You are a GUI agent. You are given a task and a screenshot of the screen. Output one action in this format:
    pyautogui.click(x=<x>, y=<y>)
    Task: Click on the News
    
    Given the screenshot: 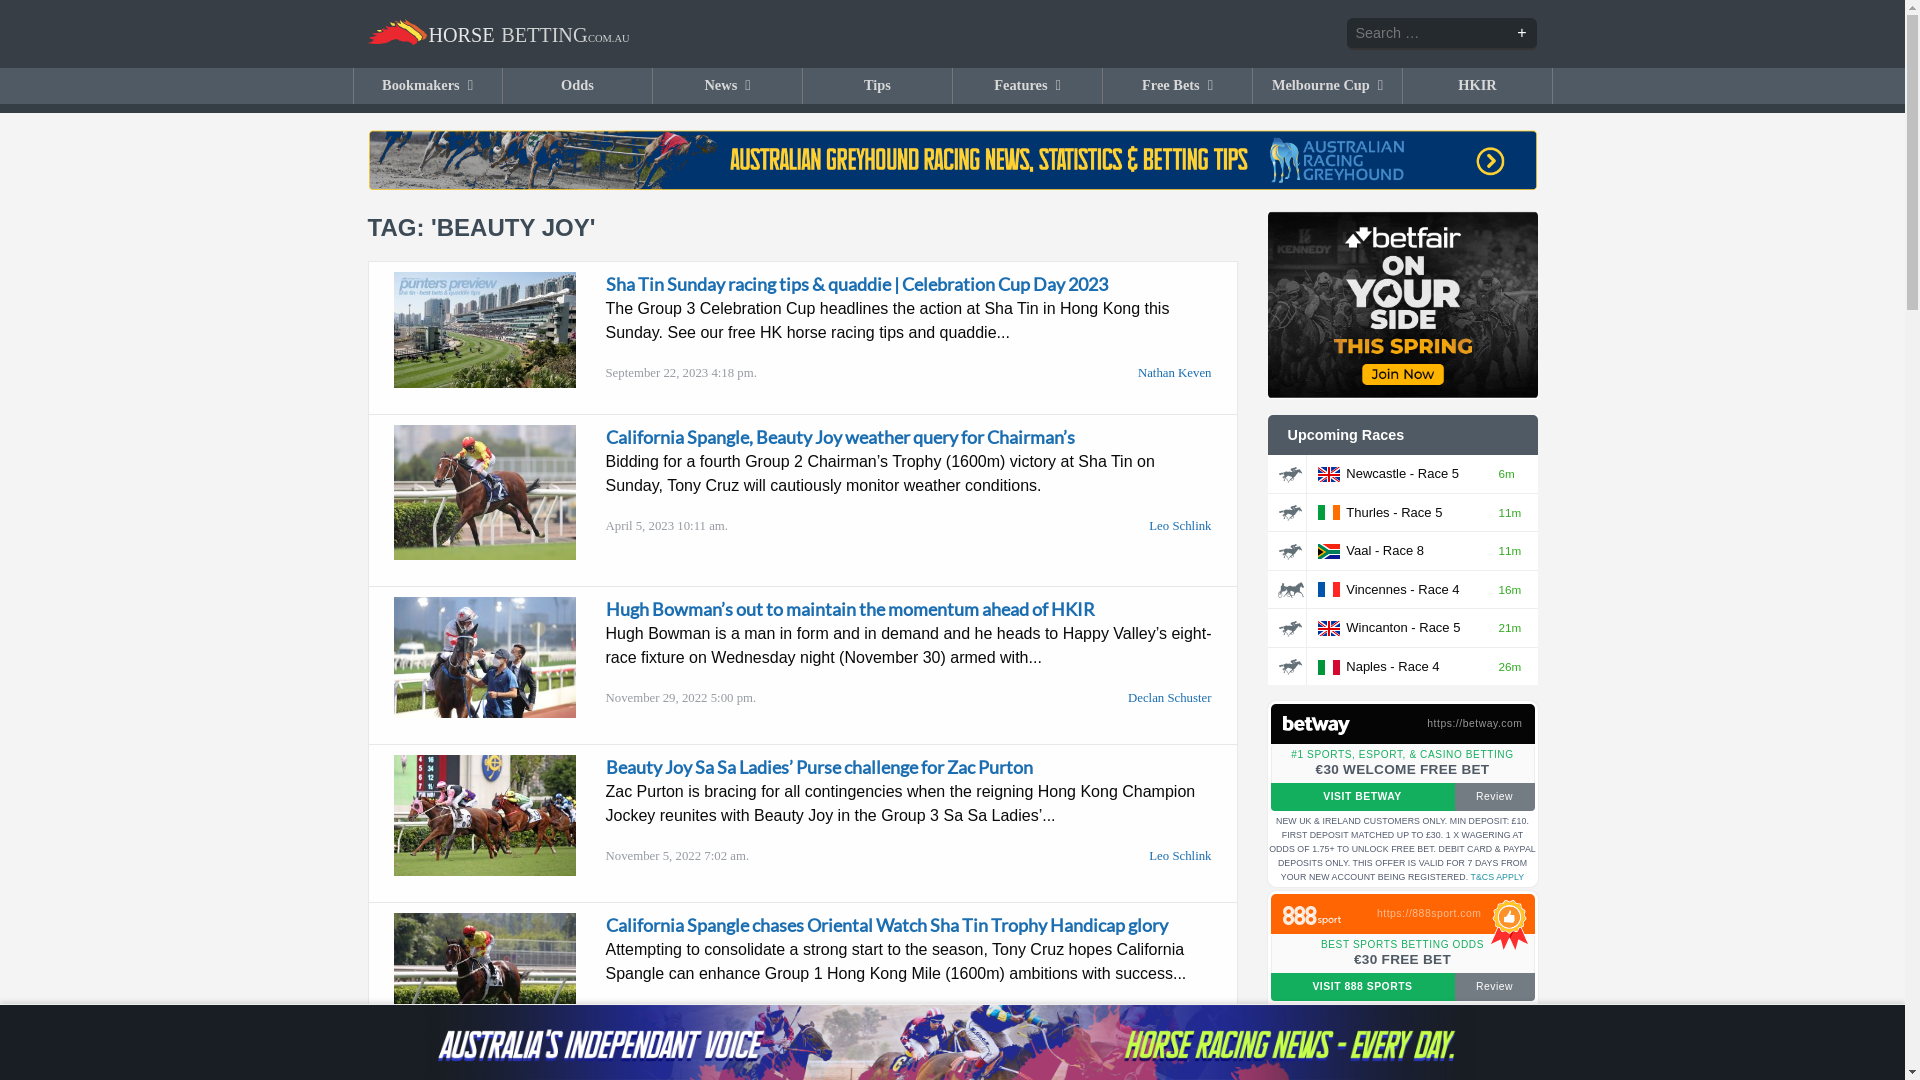 What is the action you would take?
    pyautogui.click(x=728, y=86)
    